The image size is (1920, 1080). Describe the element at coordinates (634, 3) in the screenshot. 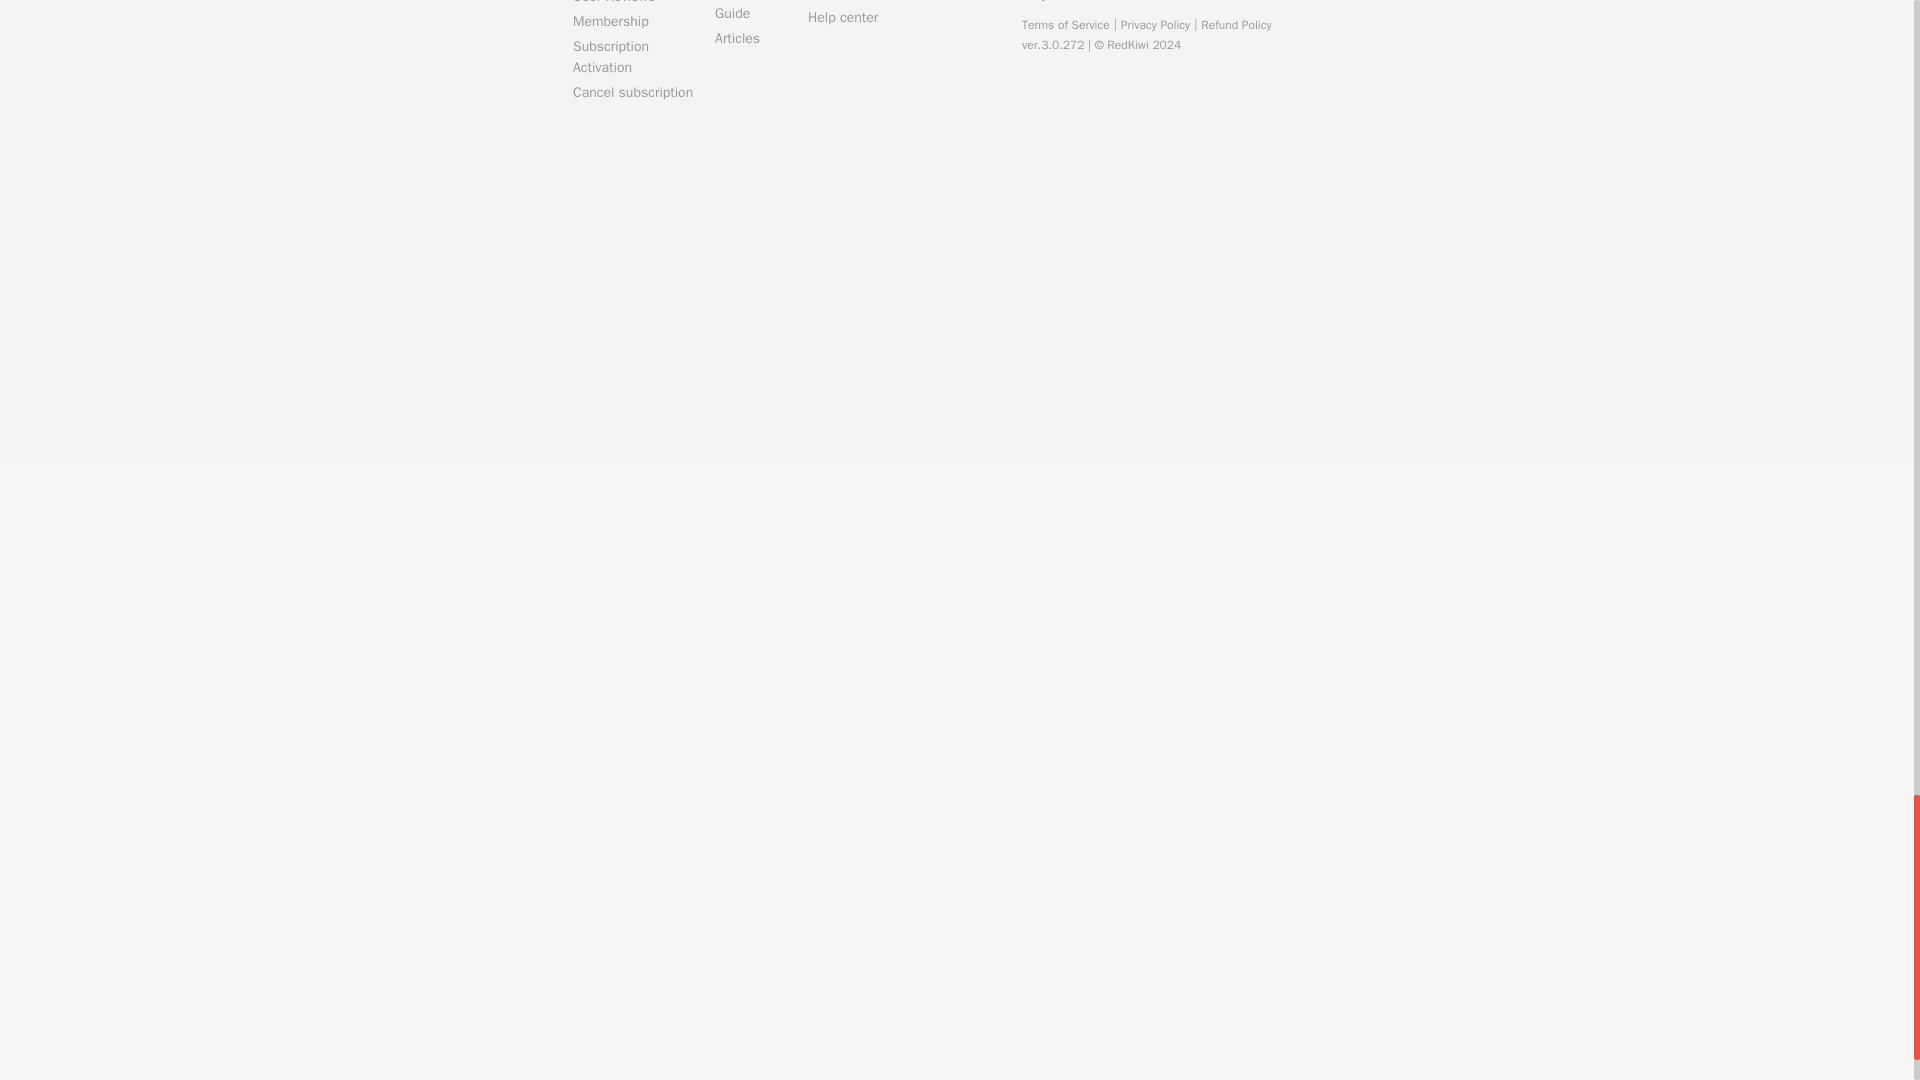

I see `User Reviews` at that location.